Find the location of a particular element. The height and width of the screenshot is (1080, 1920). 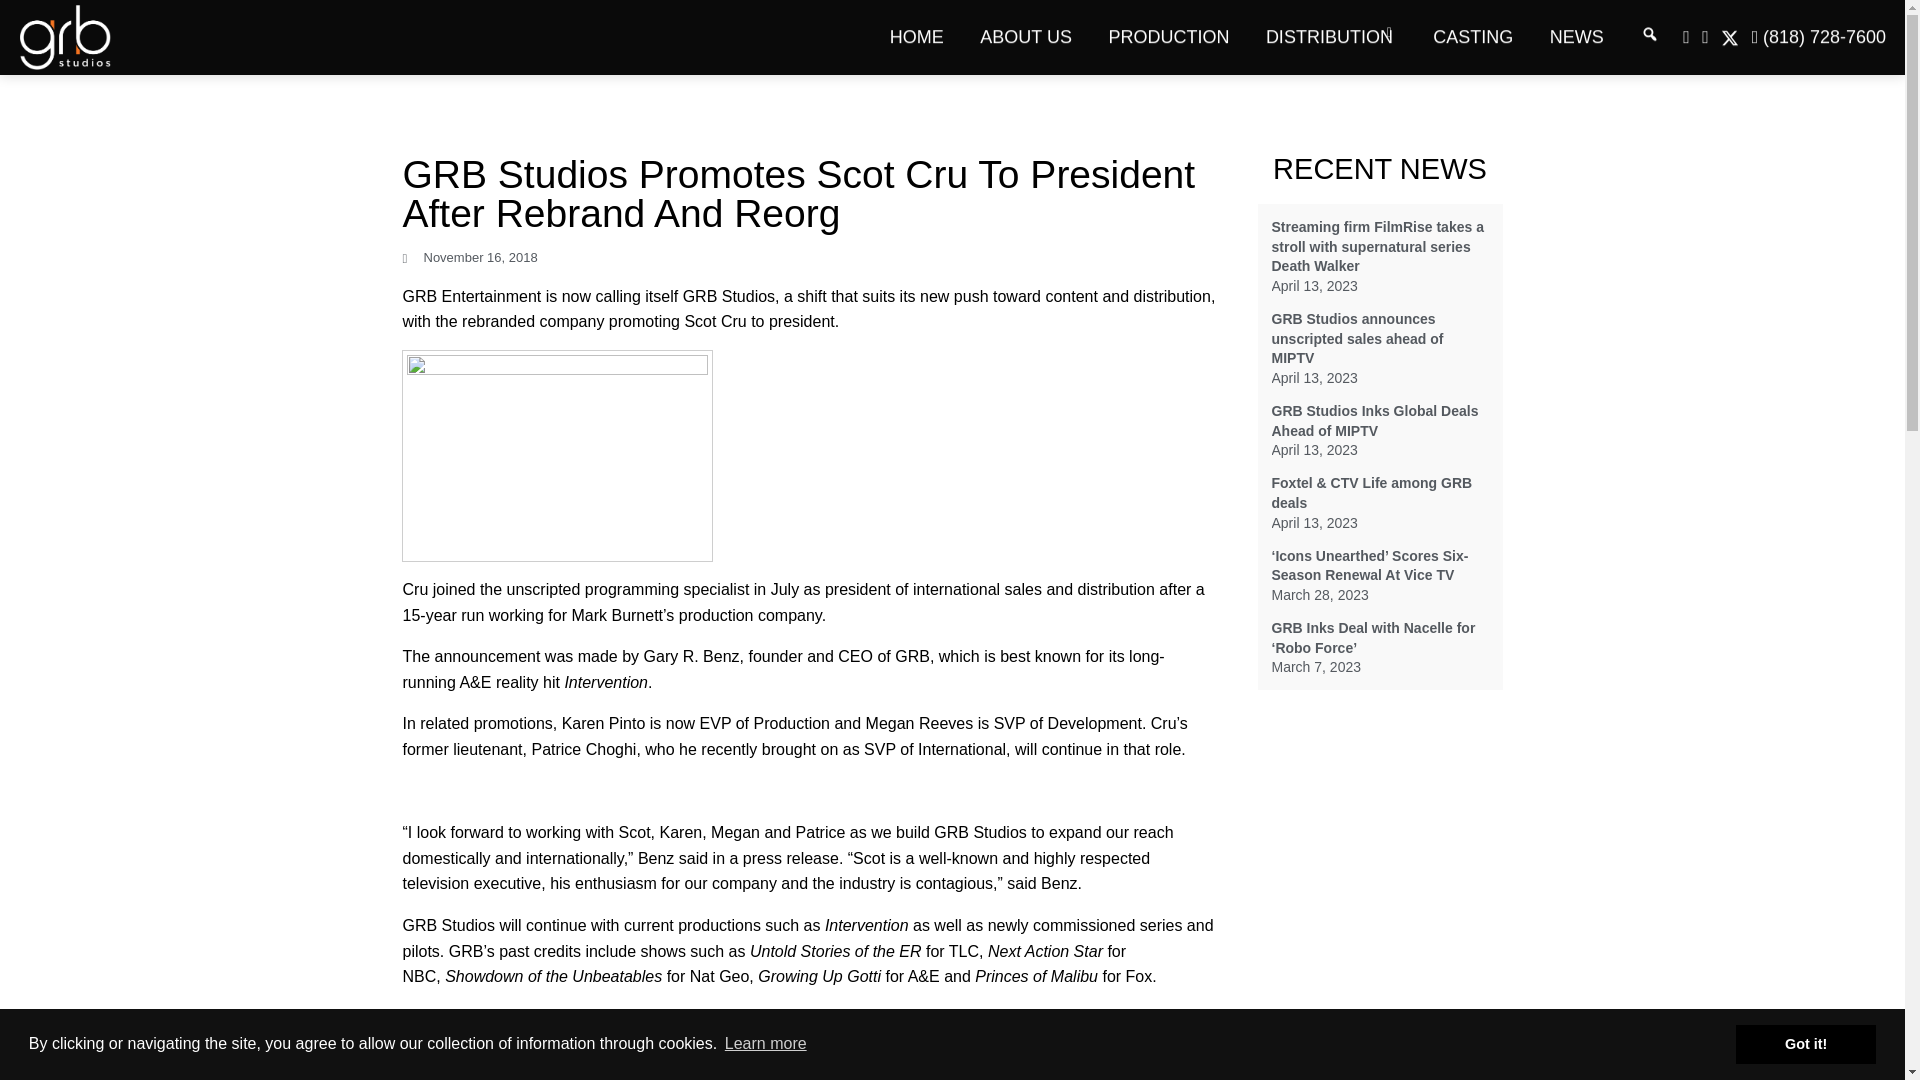

DISTRIBUTION is located at coordinates (1331, 37).